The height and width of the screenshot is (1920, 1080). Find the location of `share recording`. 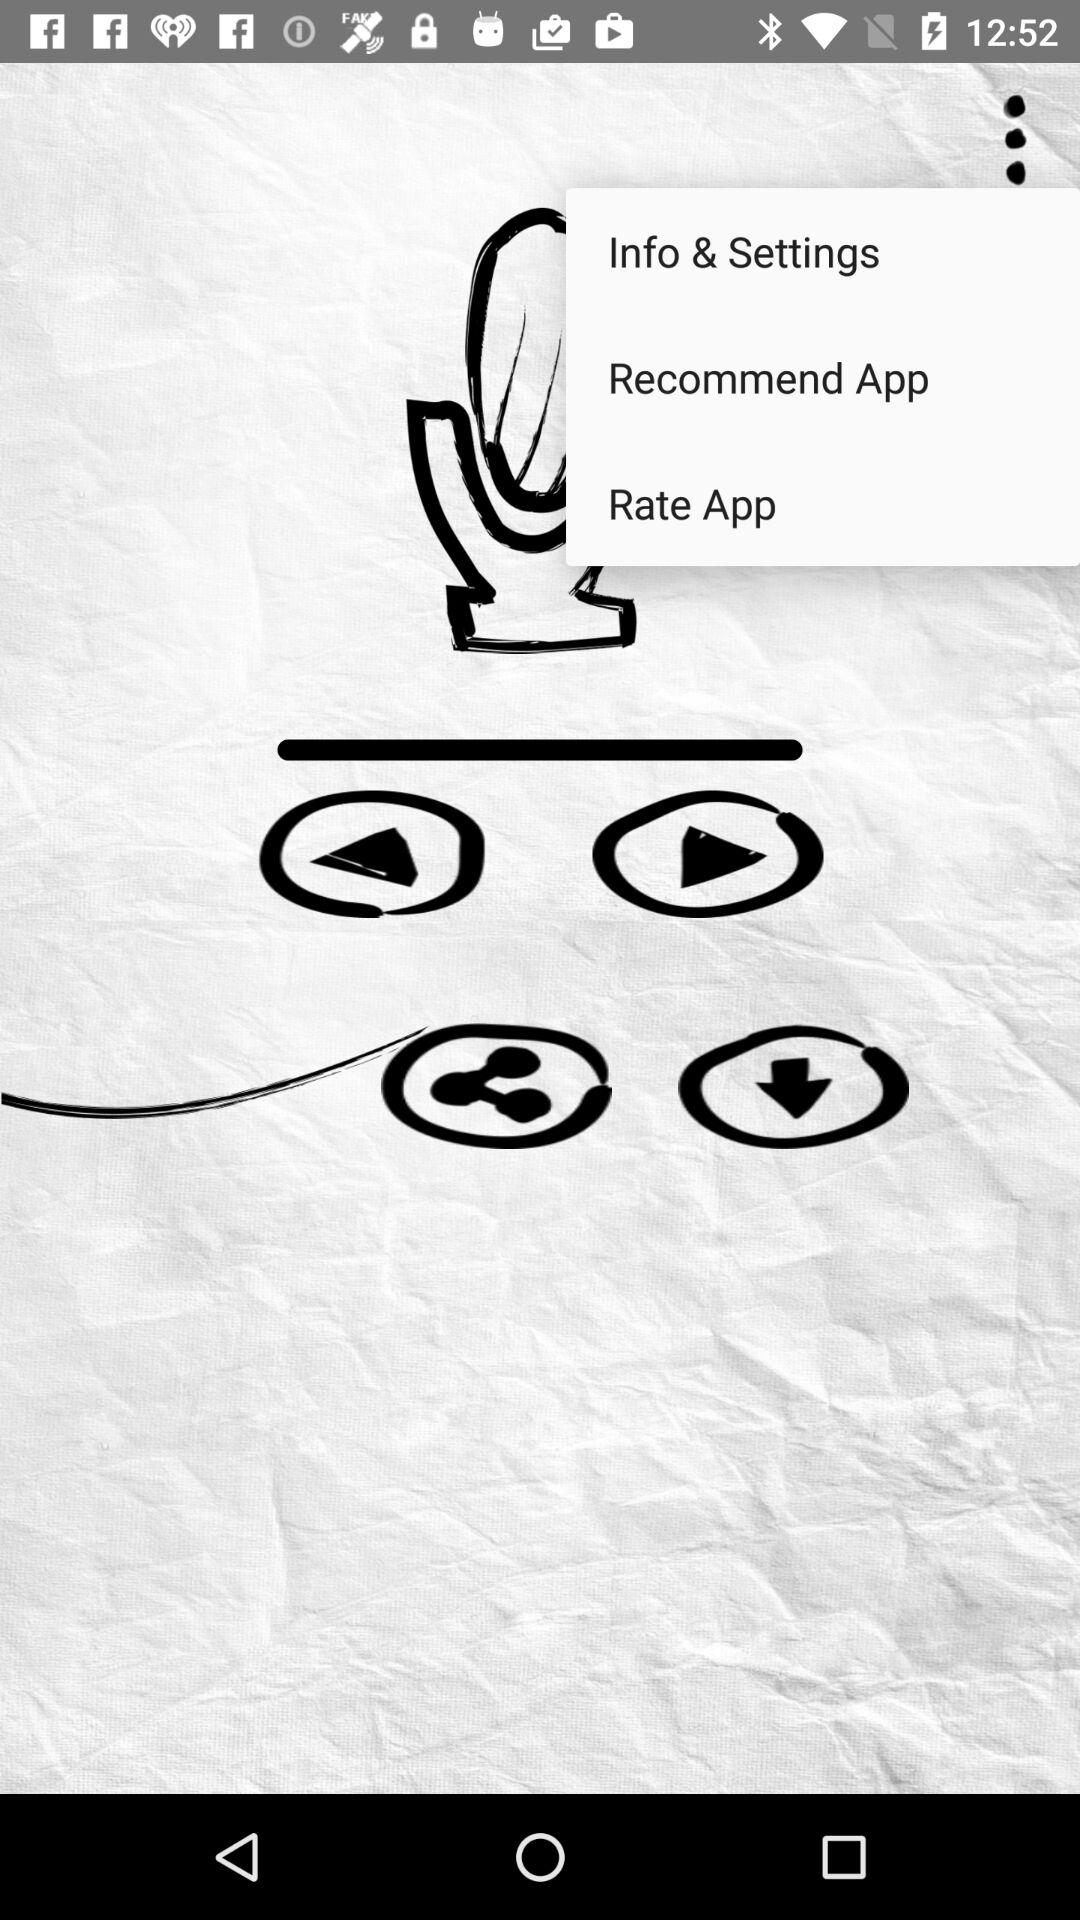

share recording is located at coordinates (496, 1086).